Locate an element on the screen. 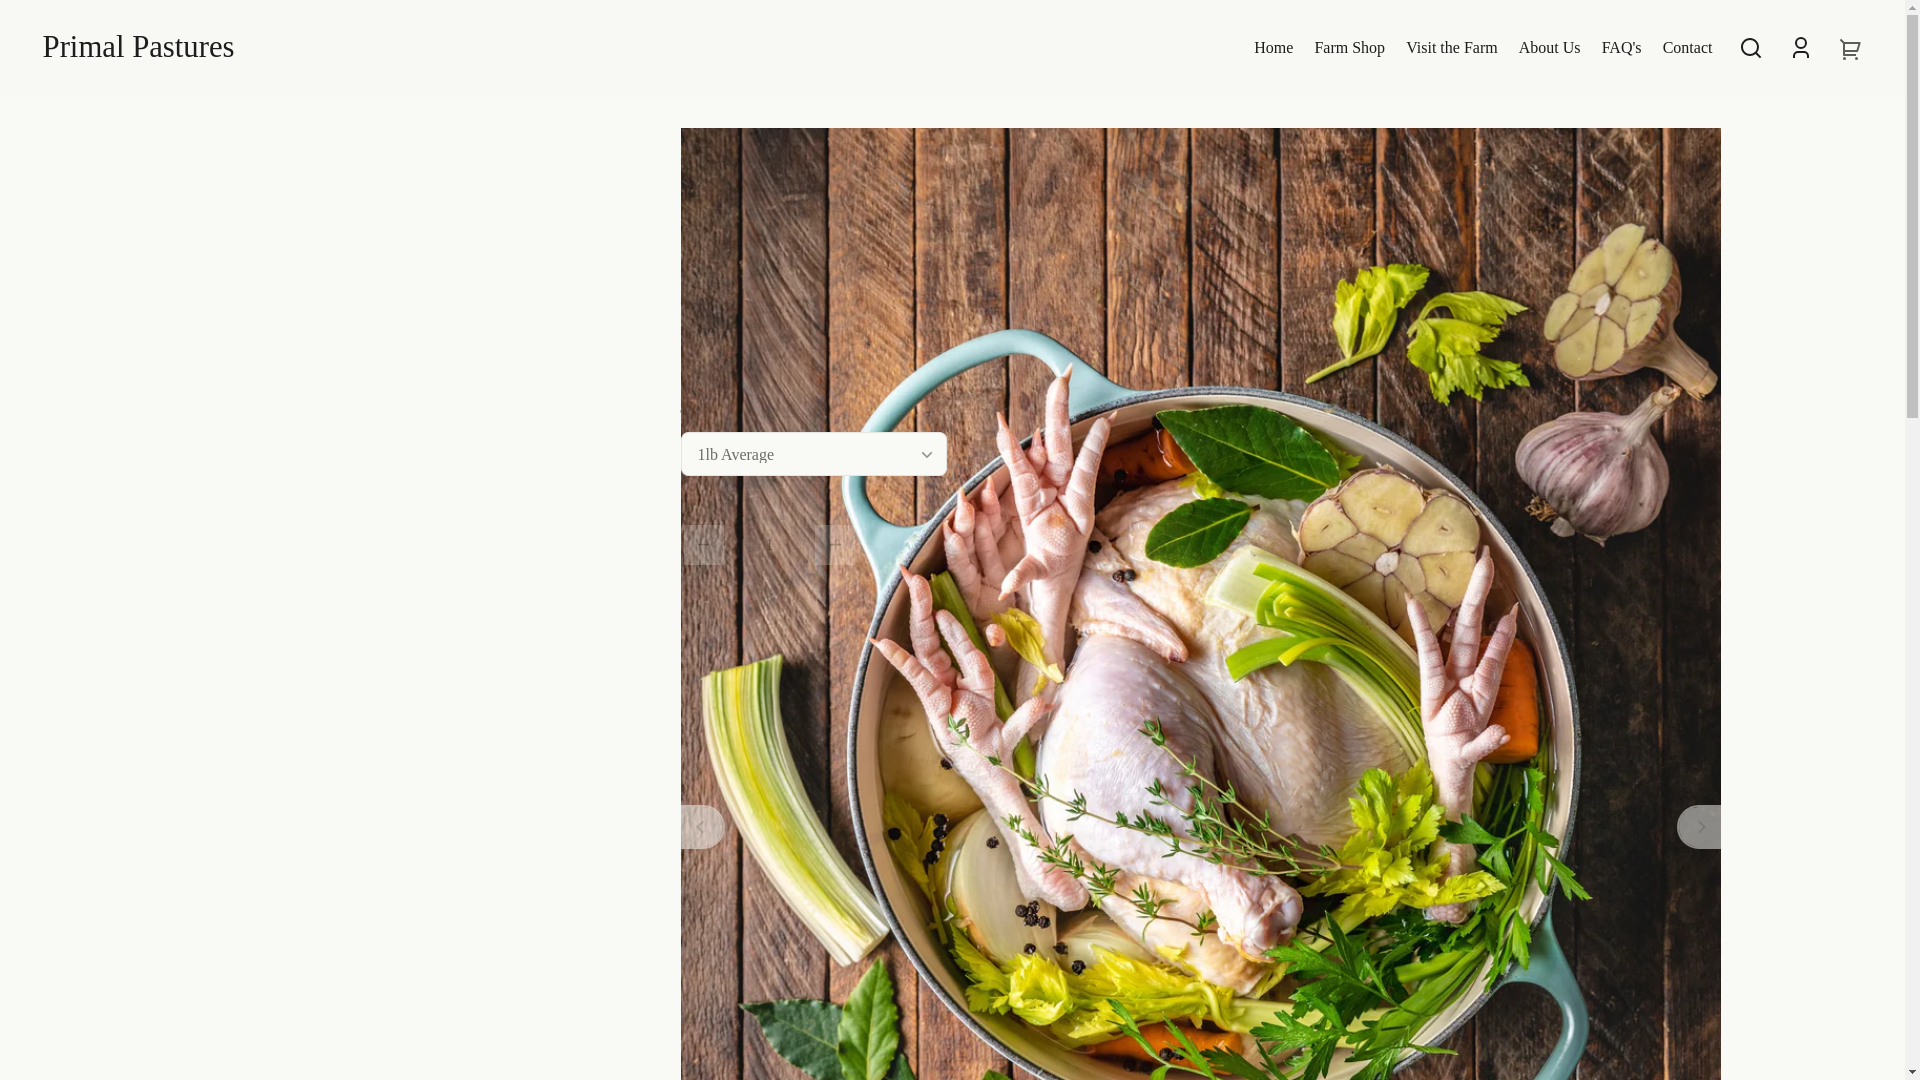  Add to cart is located at coordinates (1046, 544).